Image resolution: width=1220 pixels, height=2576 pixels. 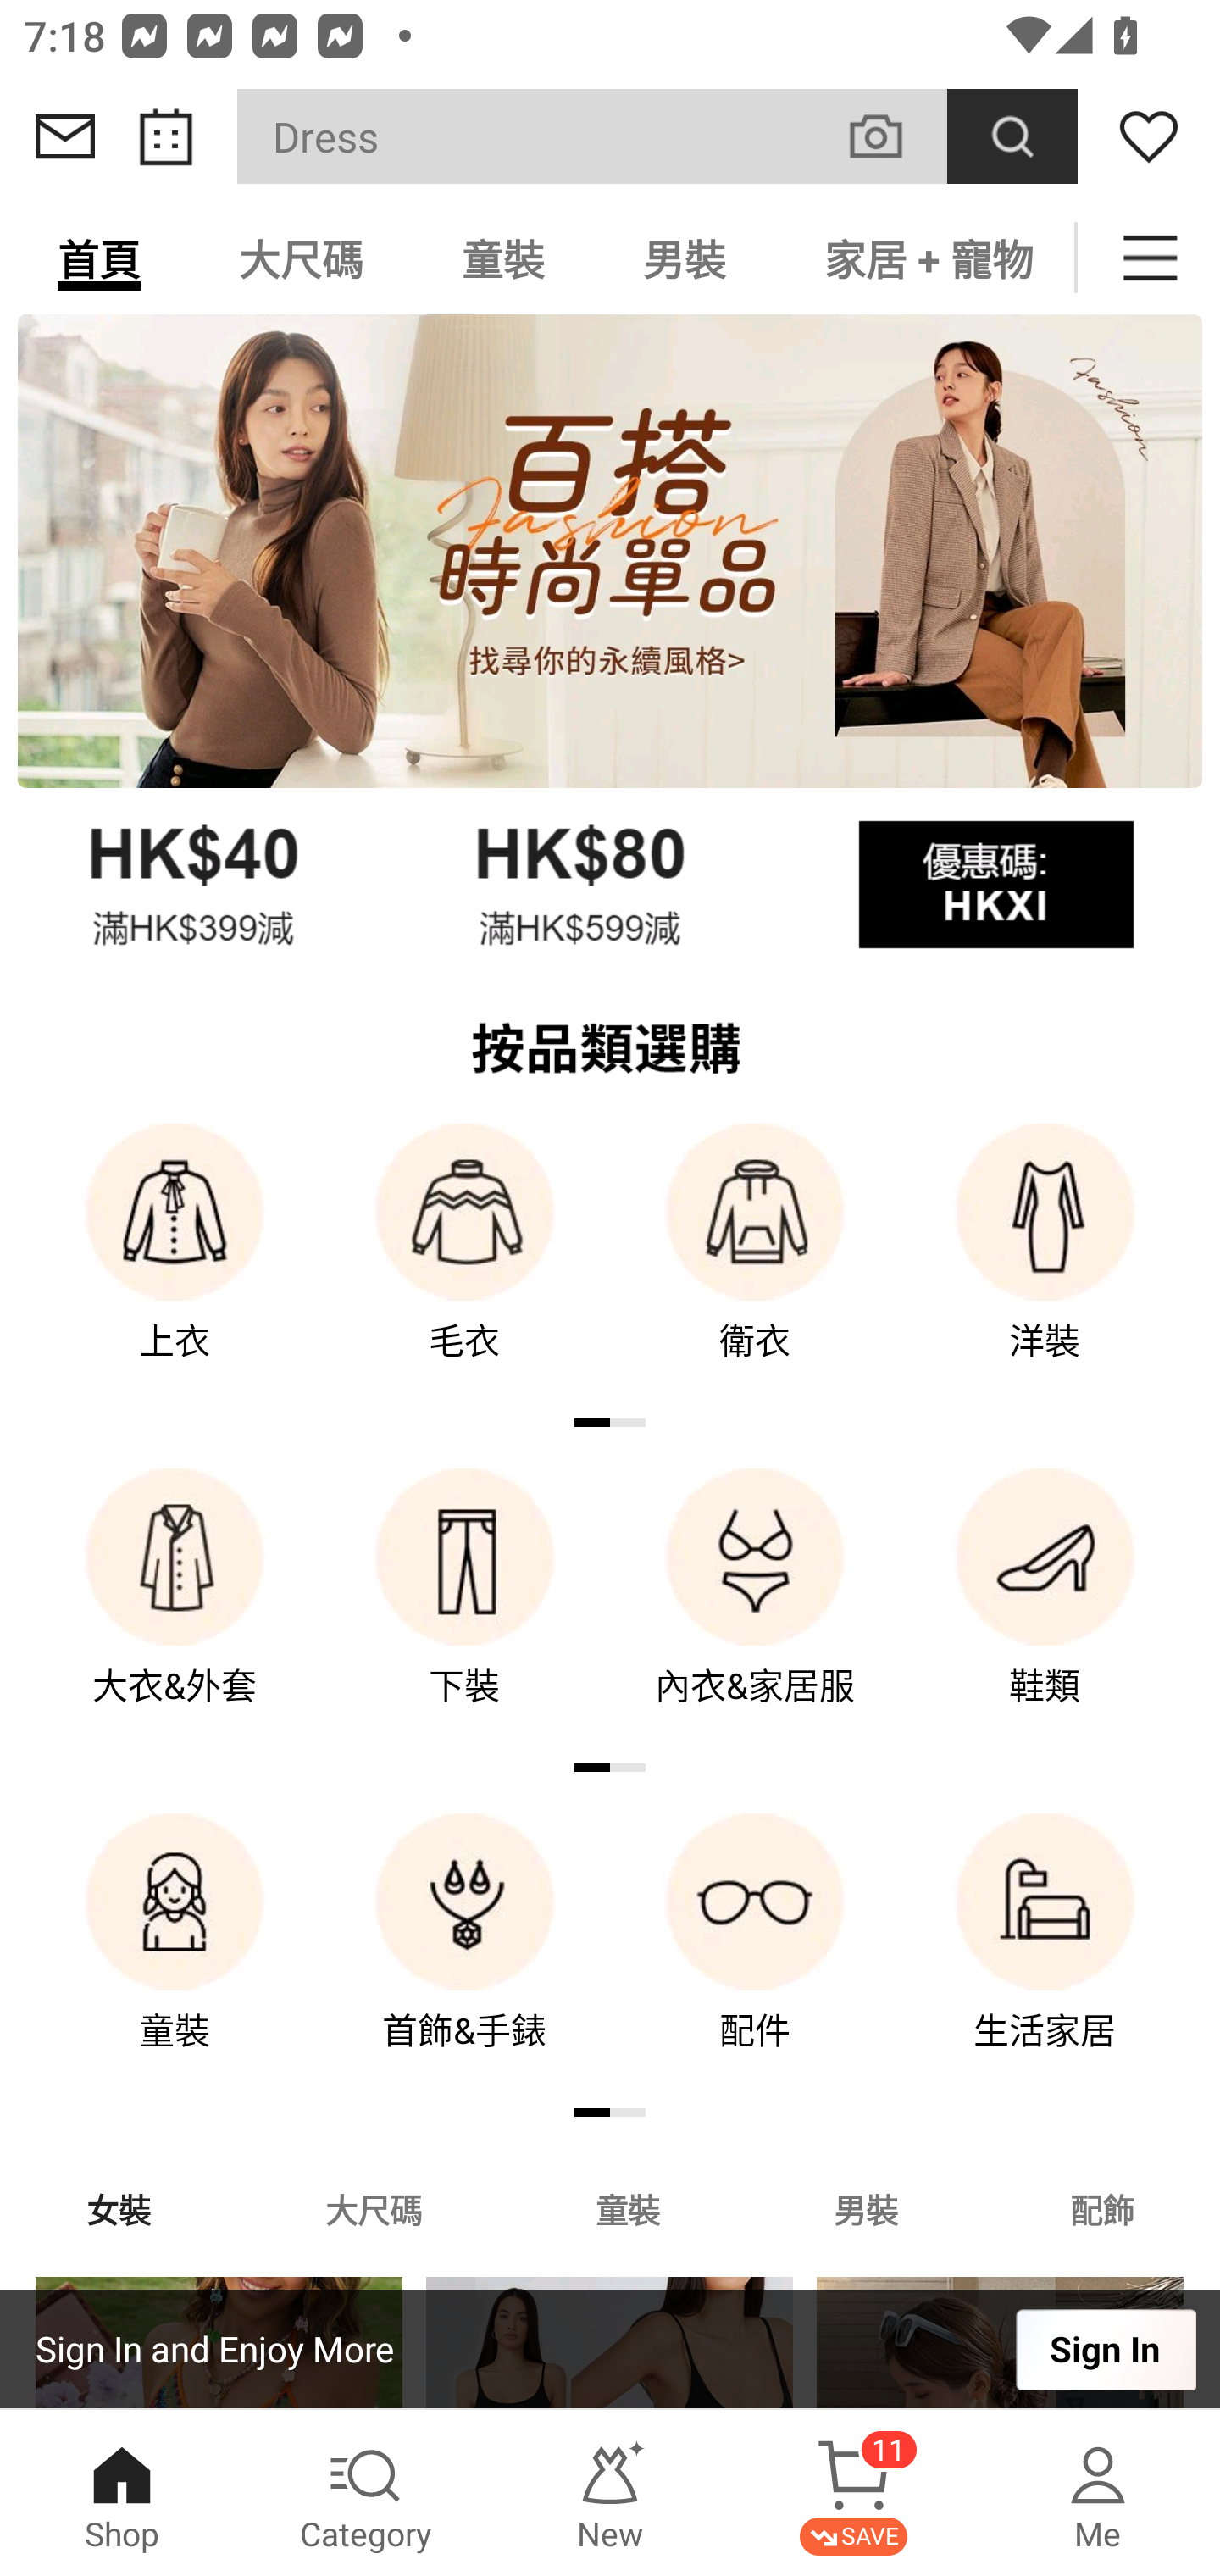 I want to click on 配飾, so click(x=1103, y=2208).